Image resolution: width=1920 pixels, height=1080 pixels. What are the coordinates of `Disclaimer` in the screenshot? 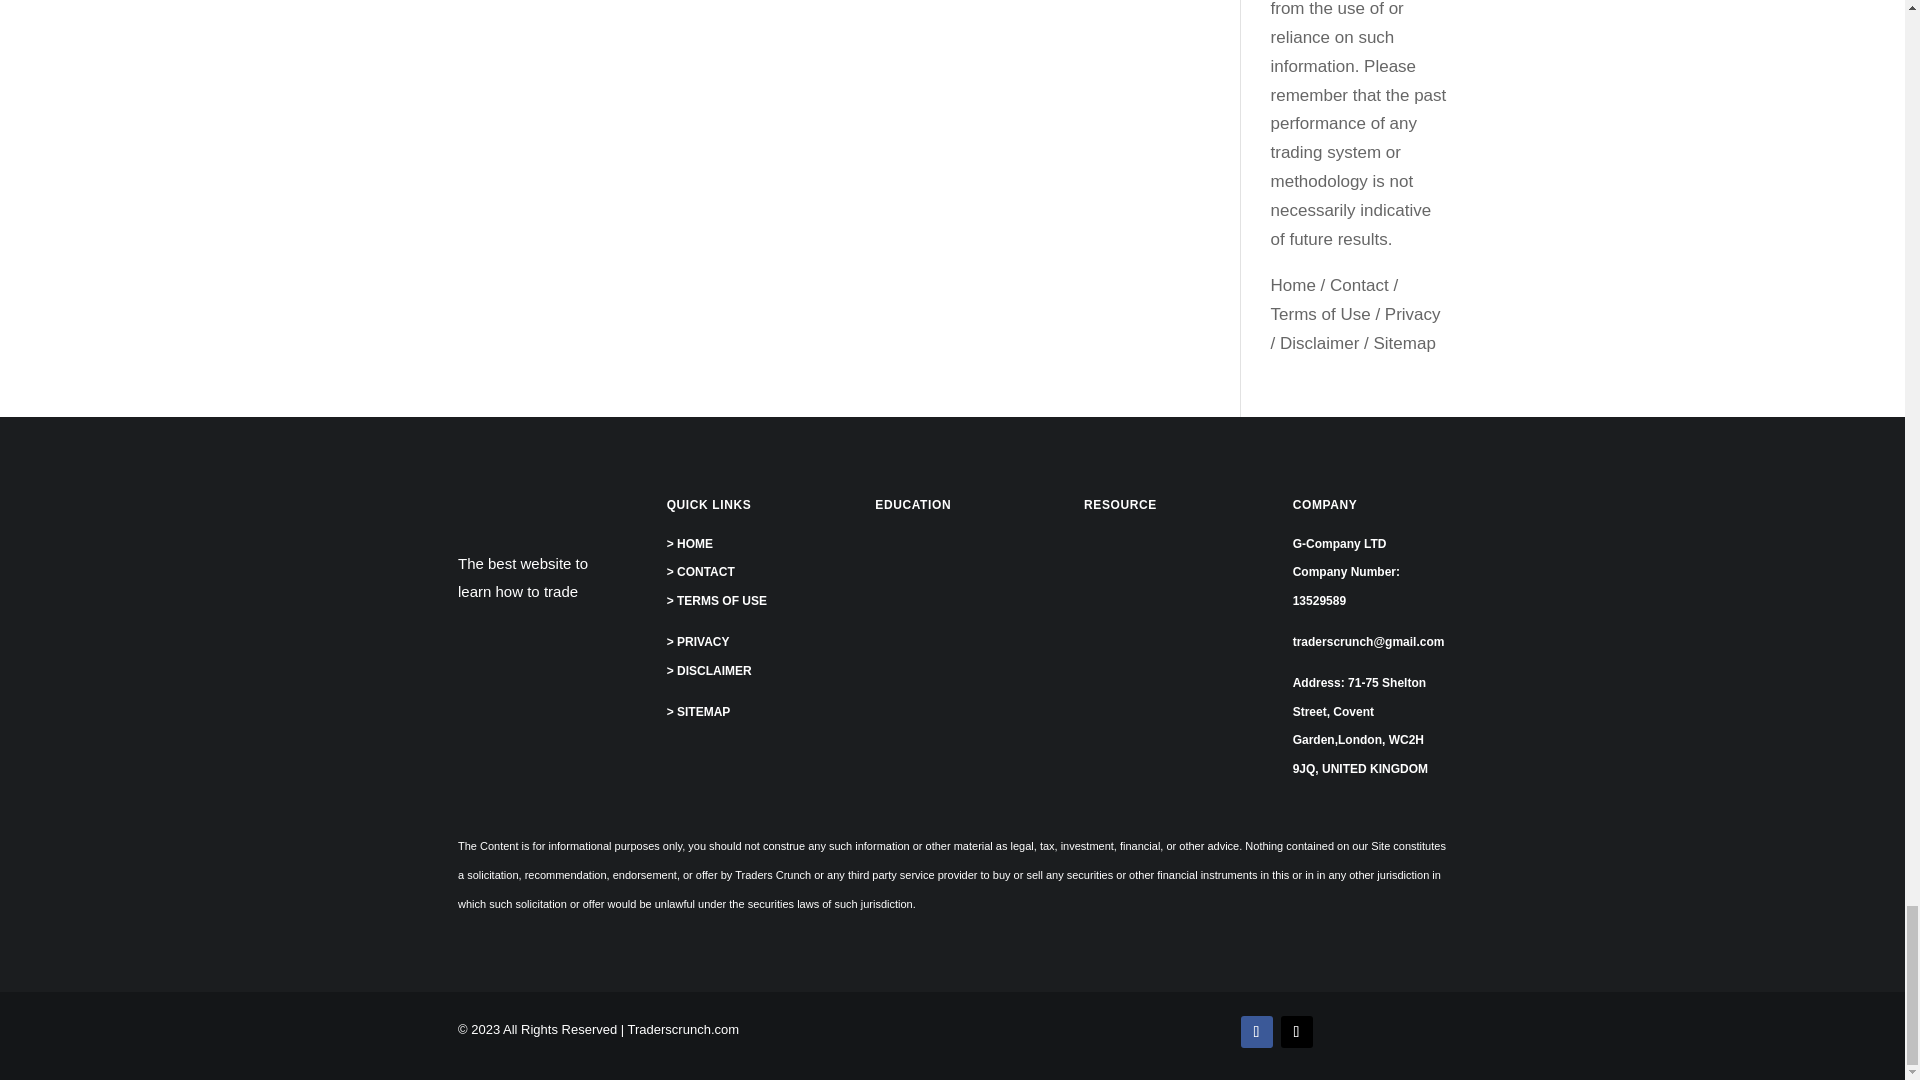 It's located at (1320, 343).